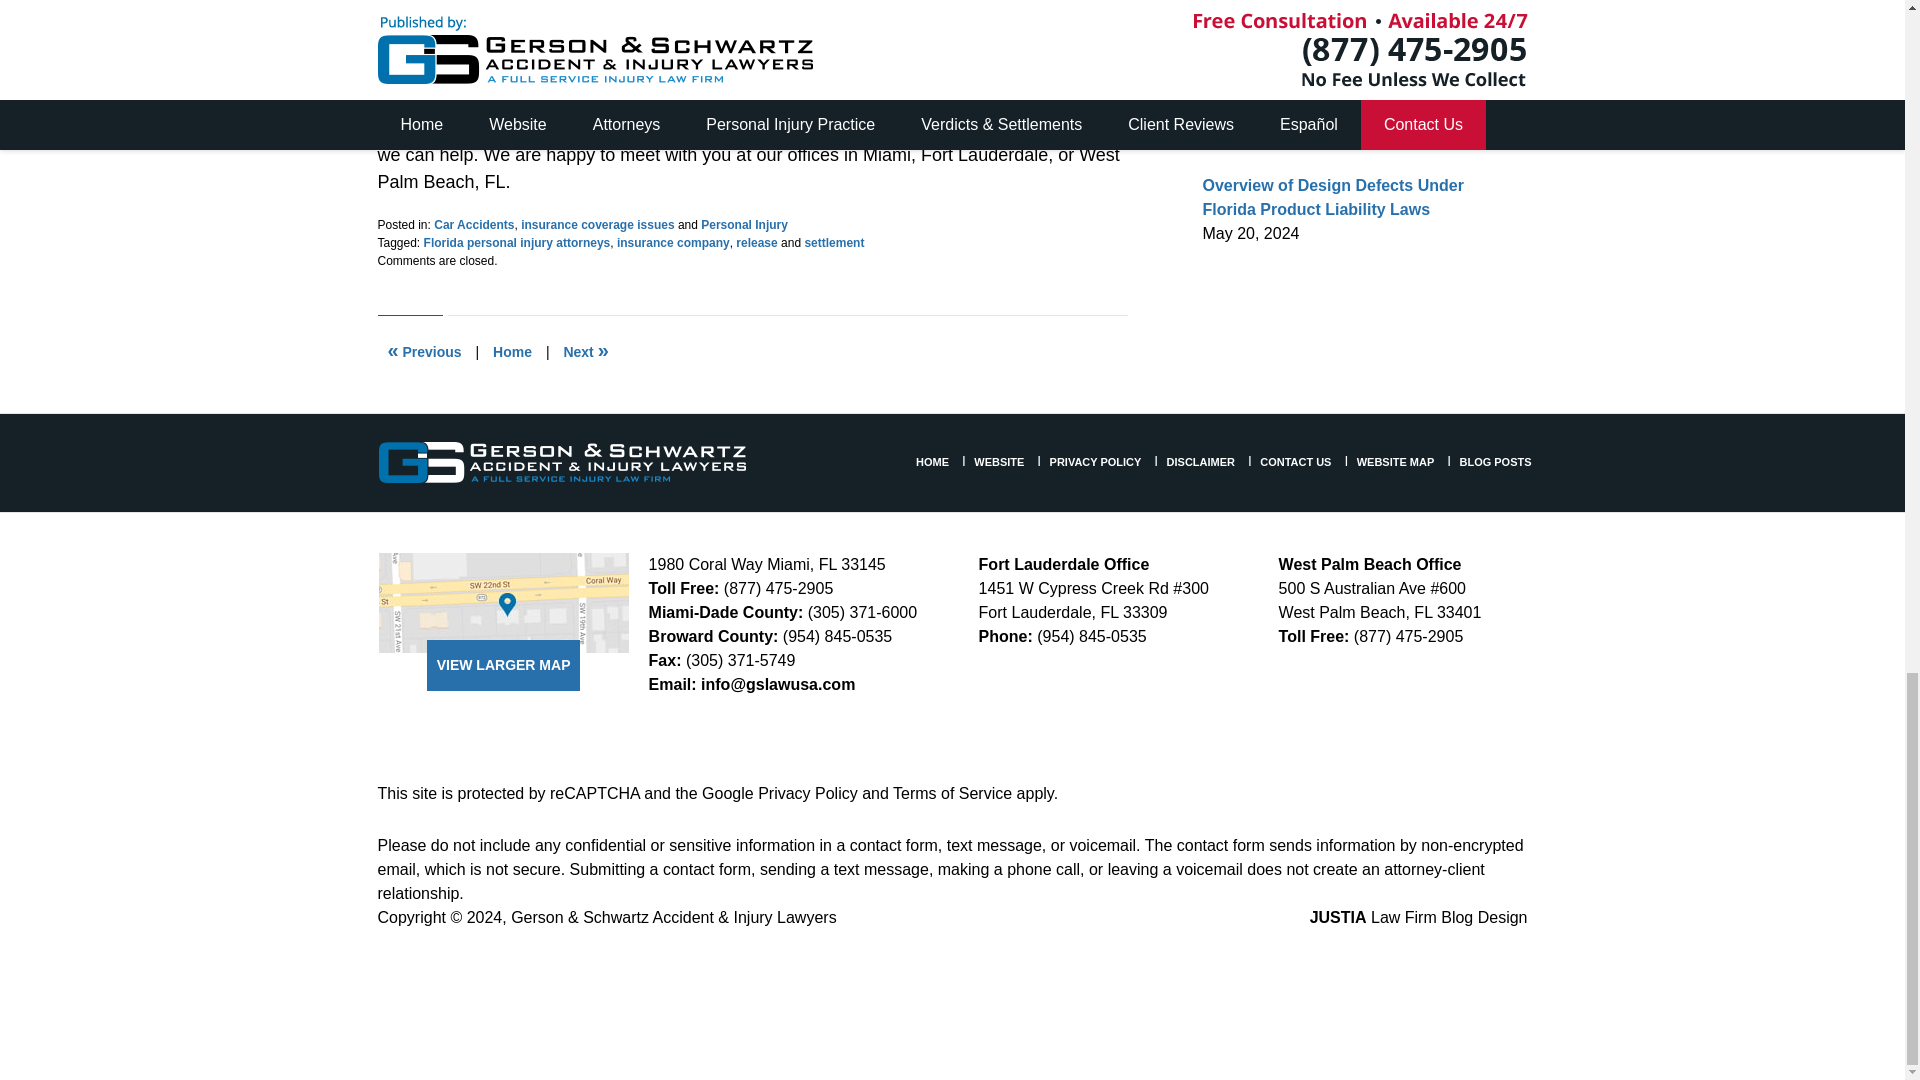  I want to click on release, so click(756, 242).